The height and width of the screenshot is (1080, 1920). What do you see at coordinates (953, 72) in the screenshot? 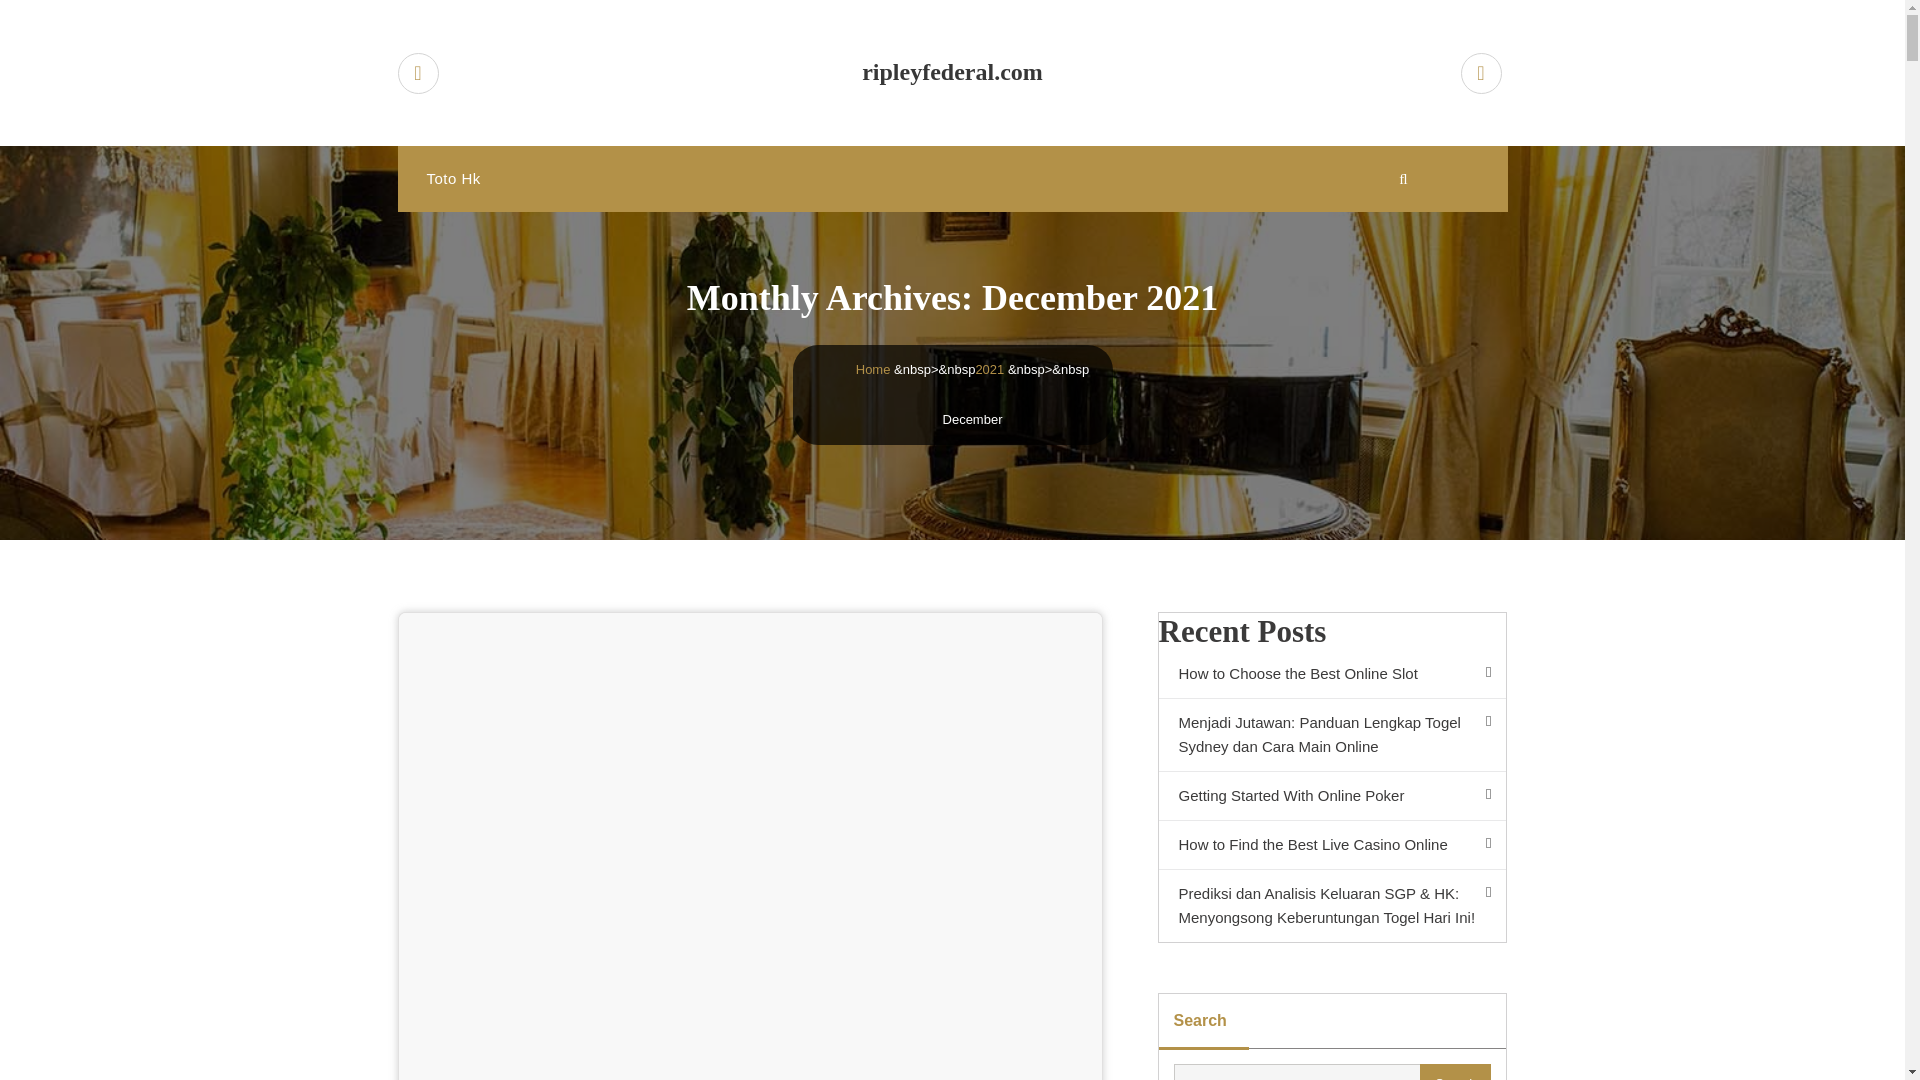
I see `ripleyfederal.com` at bounding box center [953, 72].